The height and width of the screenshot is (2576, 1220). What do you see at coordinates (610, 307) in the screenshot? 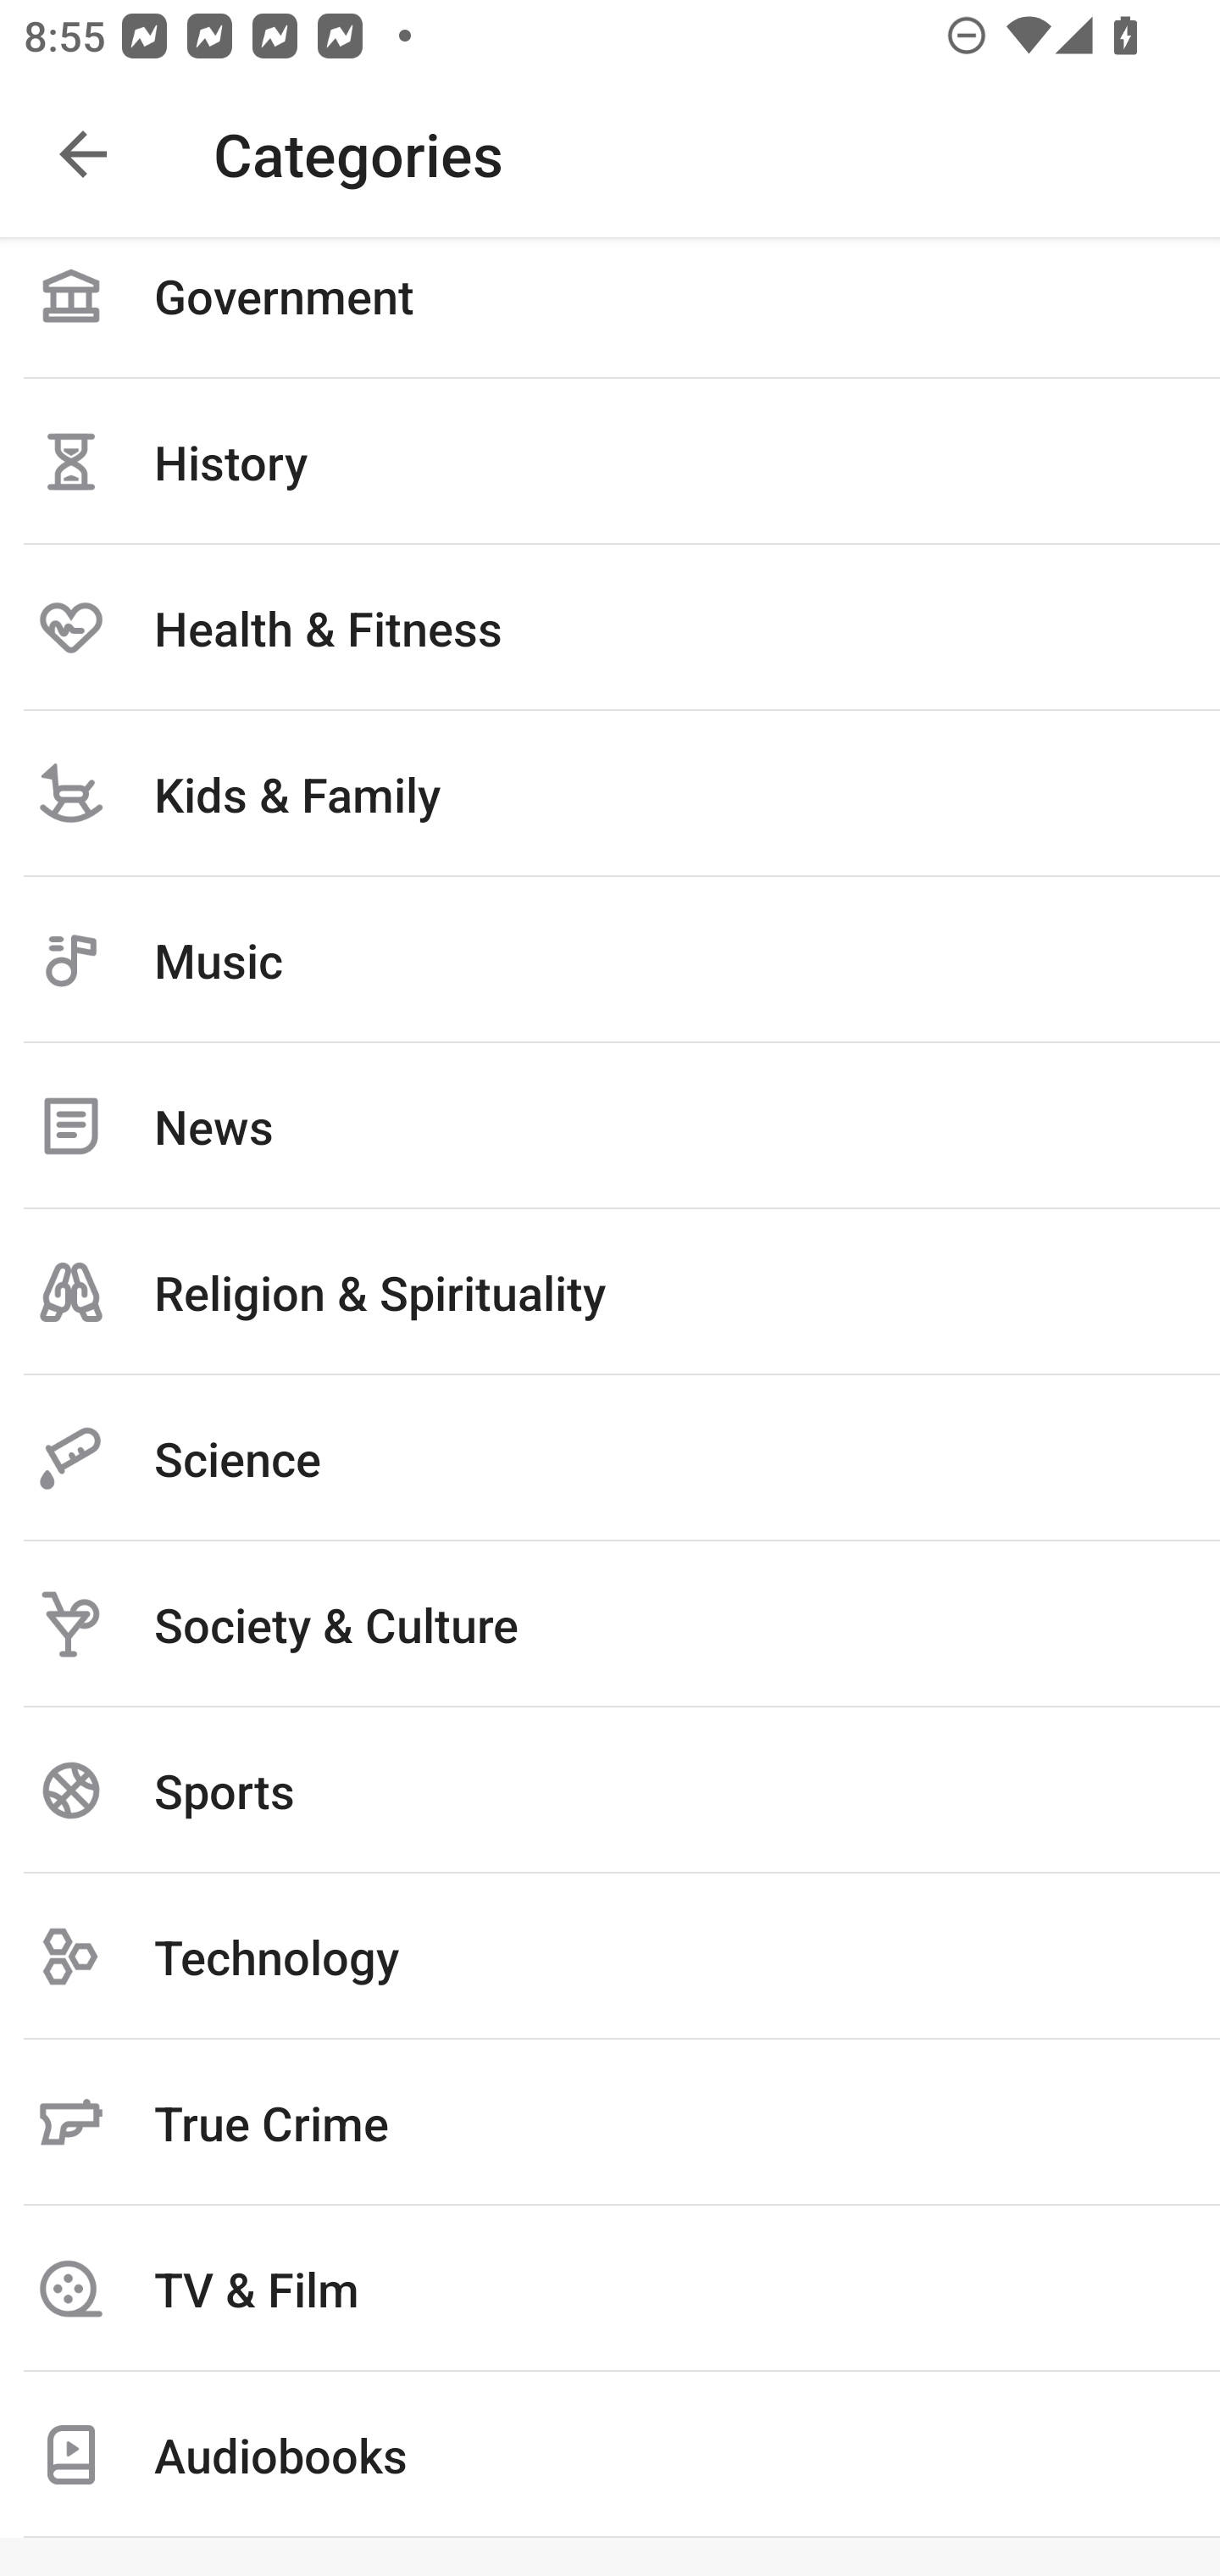
I see `Government` at bounding box center [610, 307].